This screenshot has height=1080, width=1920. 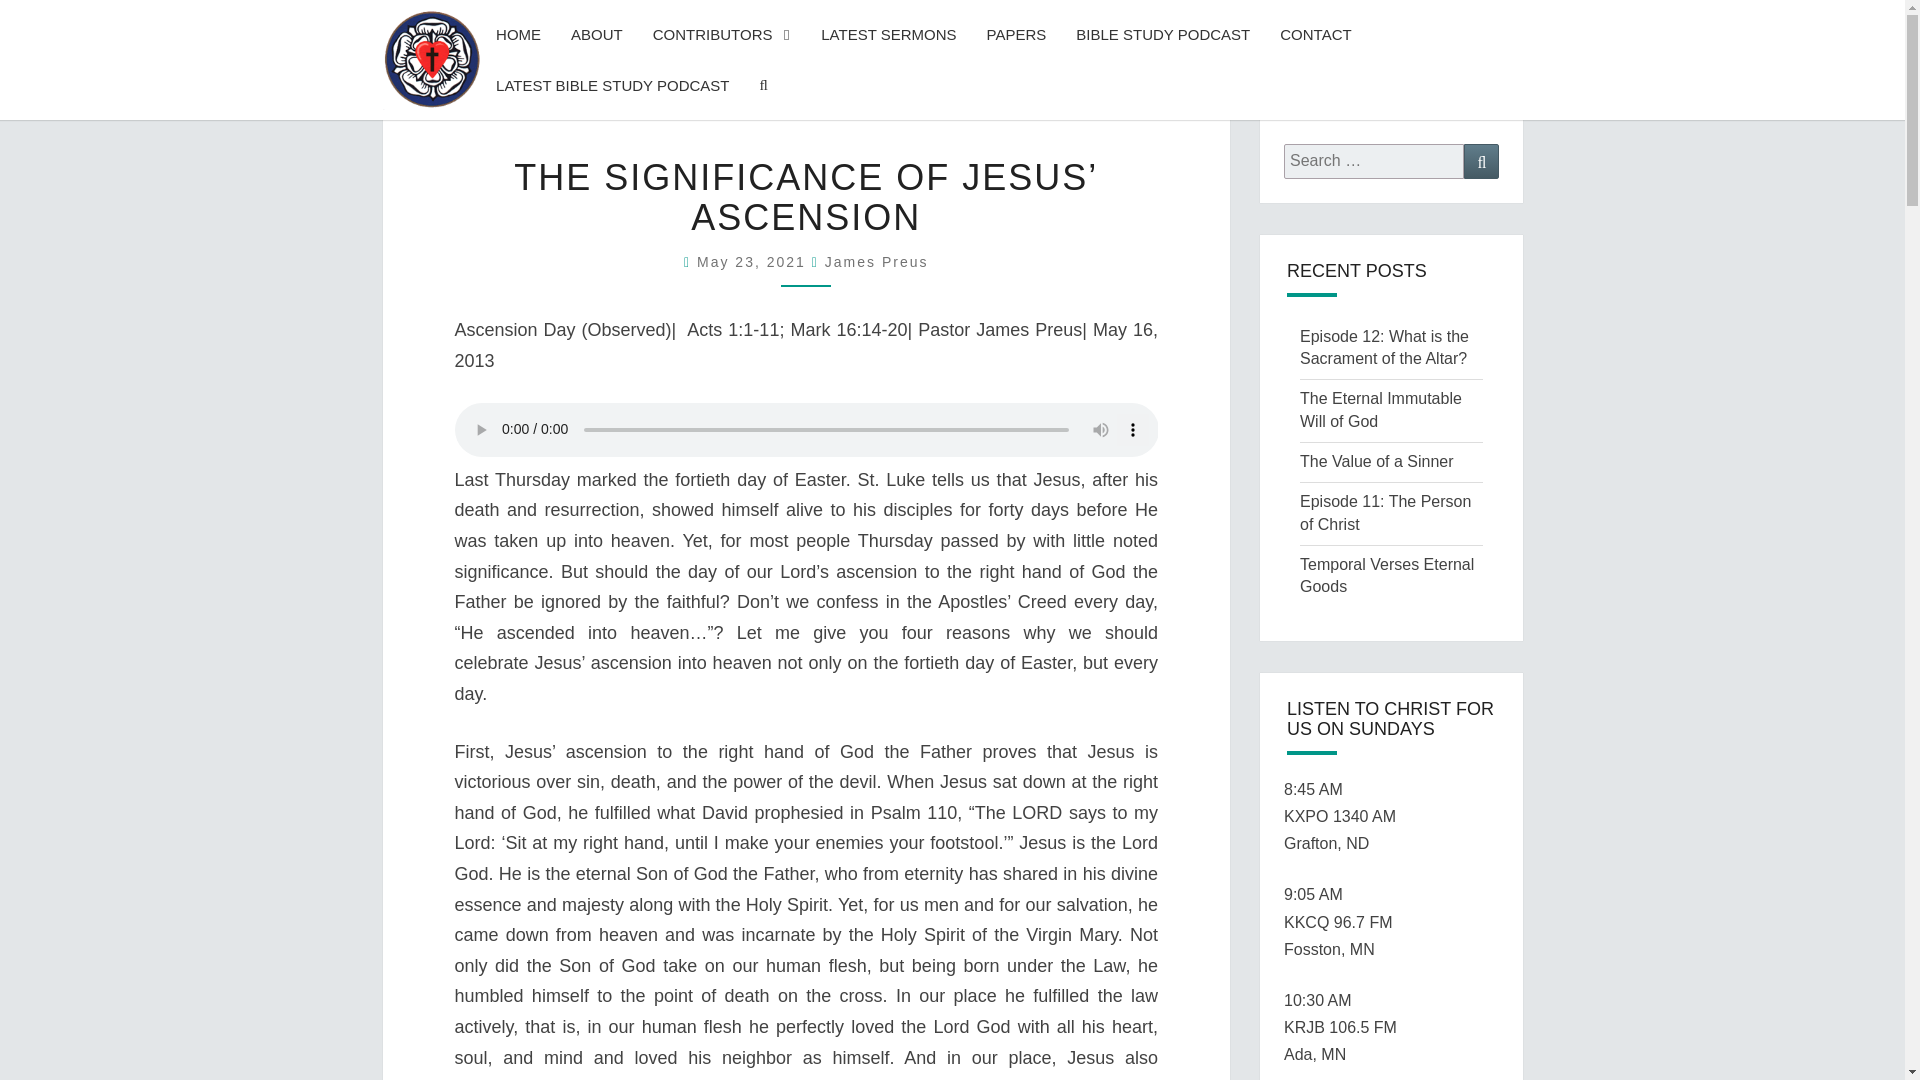 I want to click on The Value of a Sinner, so click(x=1376, y=460).